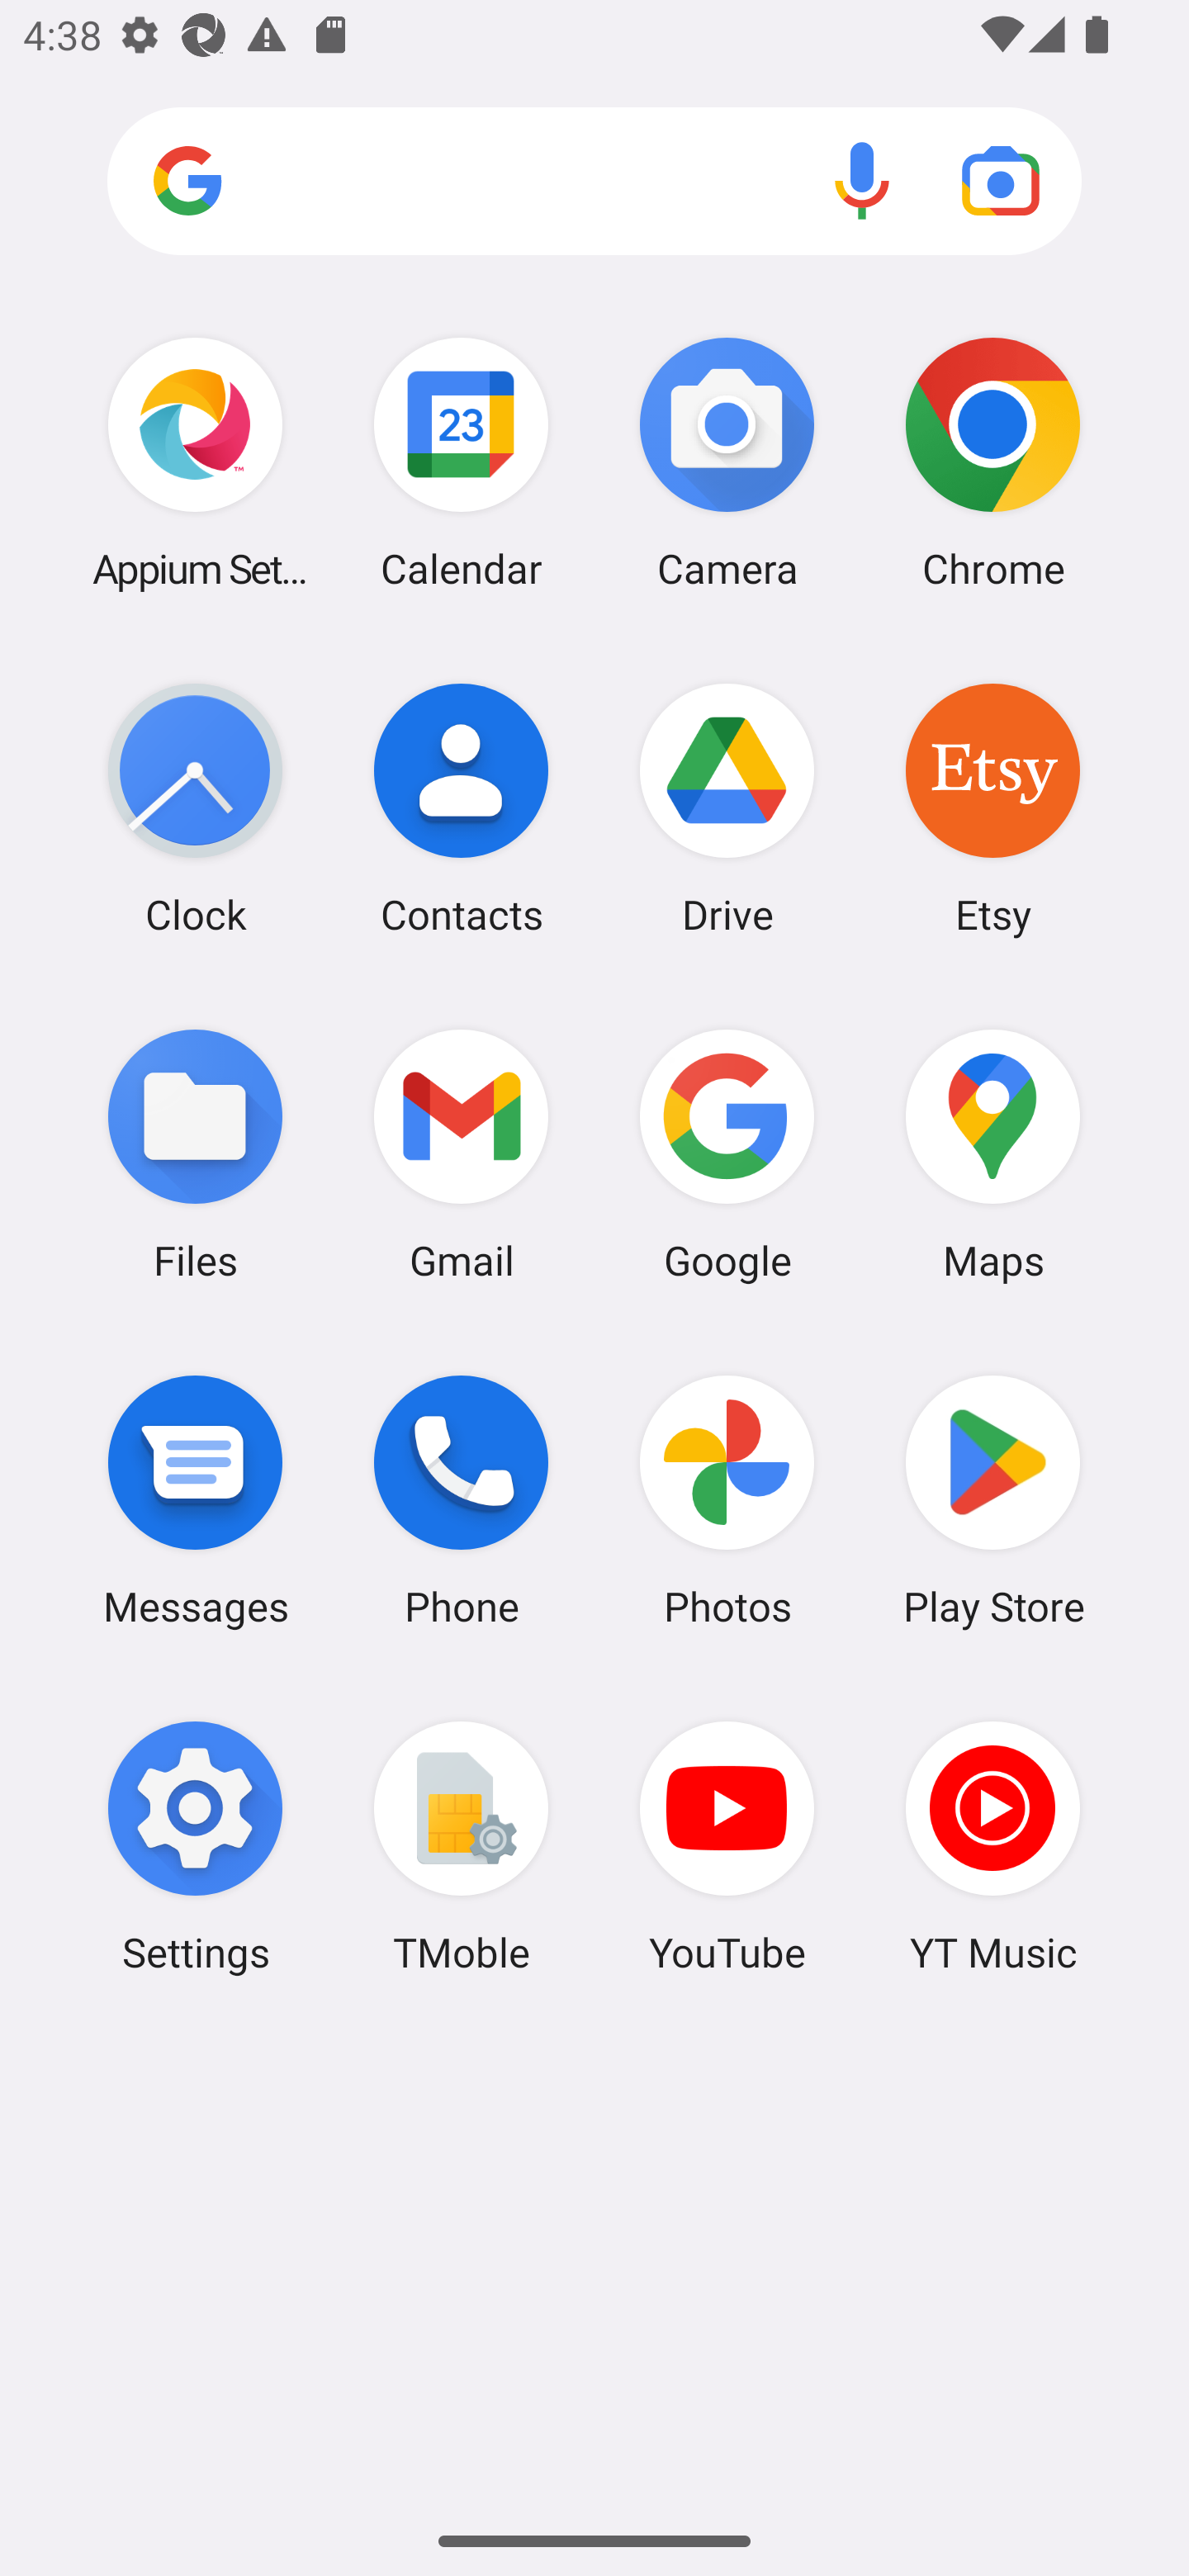  Describe the element at coordinates (862, 180) in the screenshot. I see `Voice search` at that location.